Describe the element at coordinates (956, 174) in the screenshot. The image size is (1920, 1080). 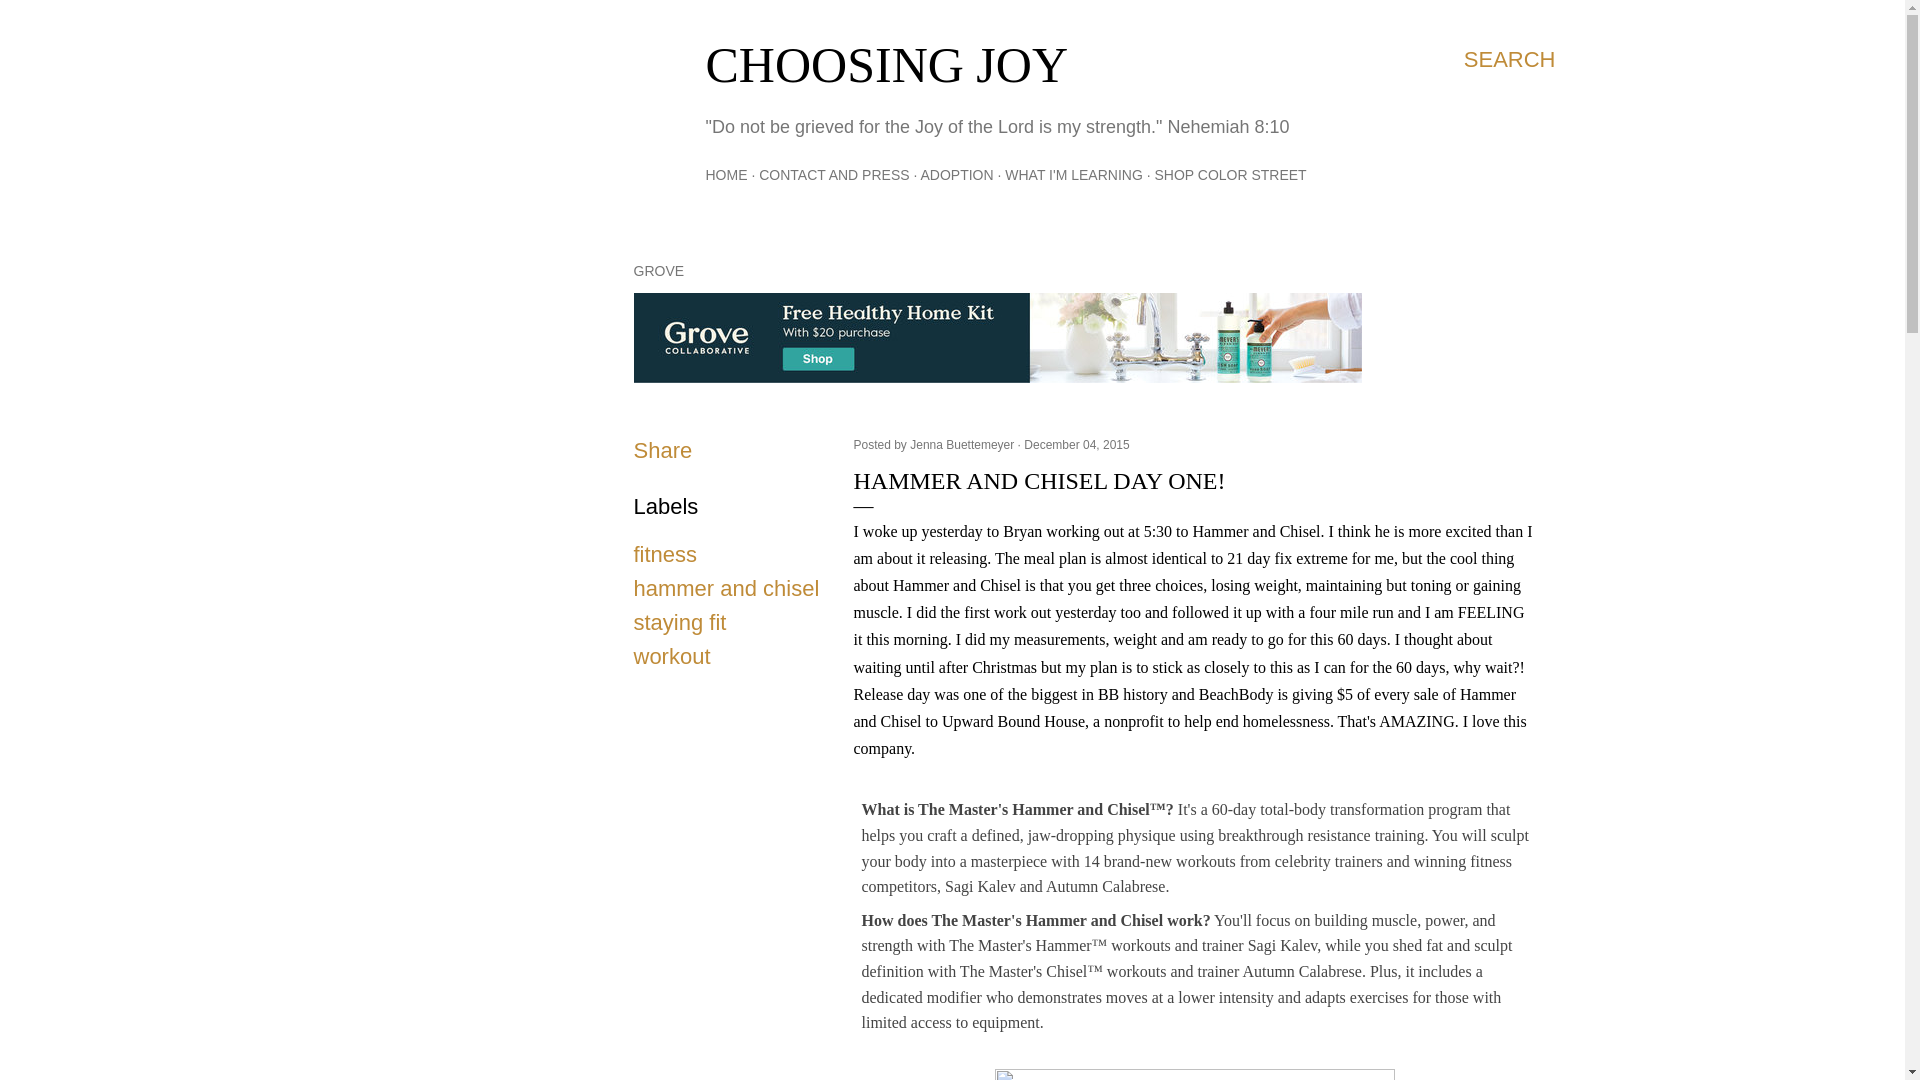
I see `ADOPTION` at that location.